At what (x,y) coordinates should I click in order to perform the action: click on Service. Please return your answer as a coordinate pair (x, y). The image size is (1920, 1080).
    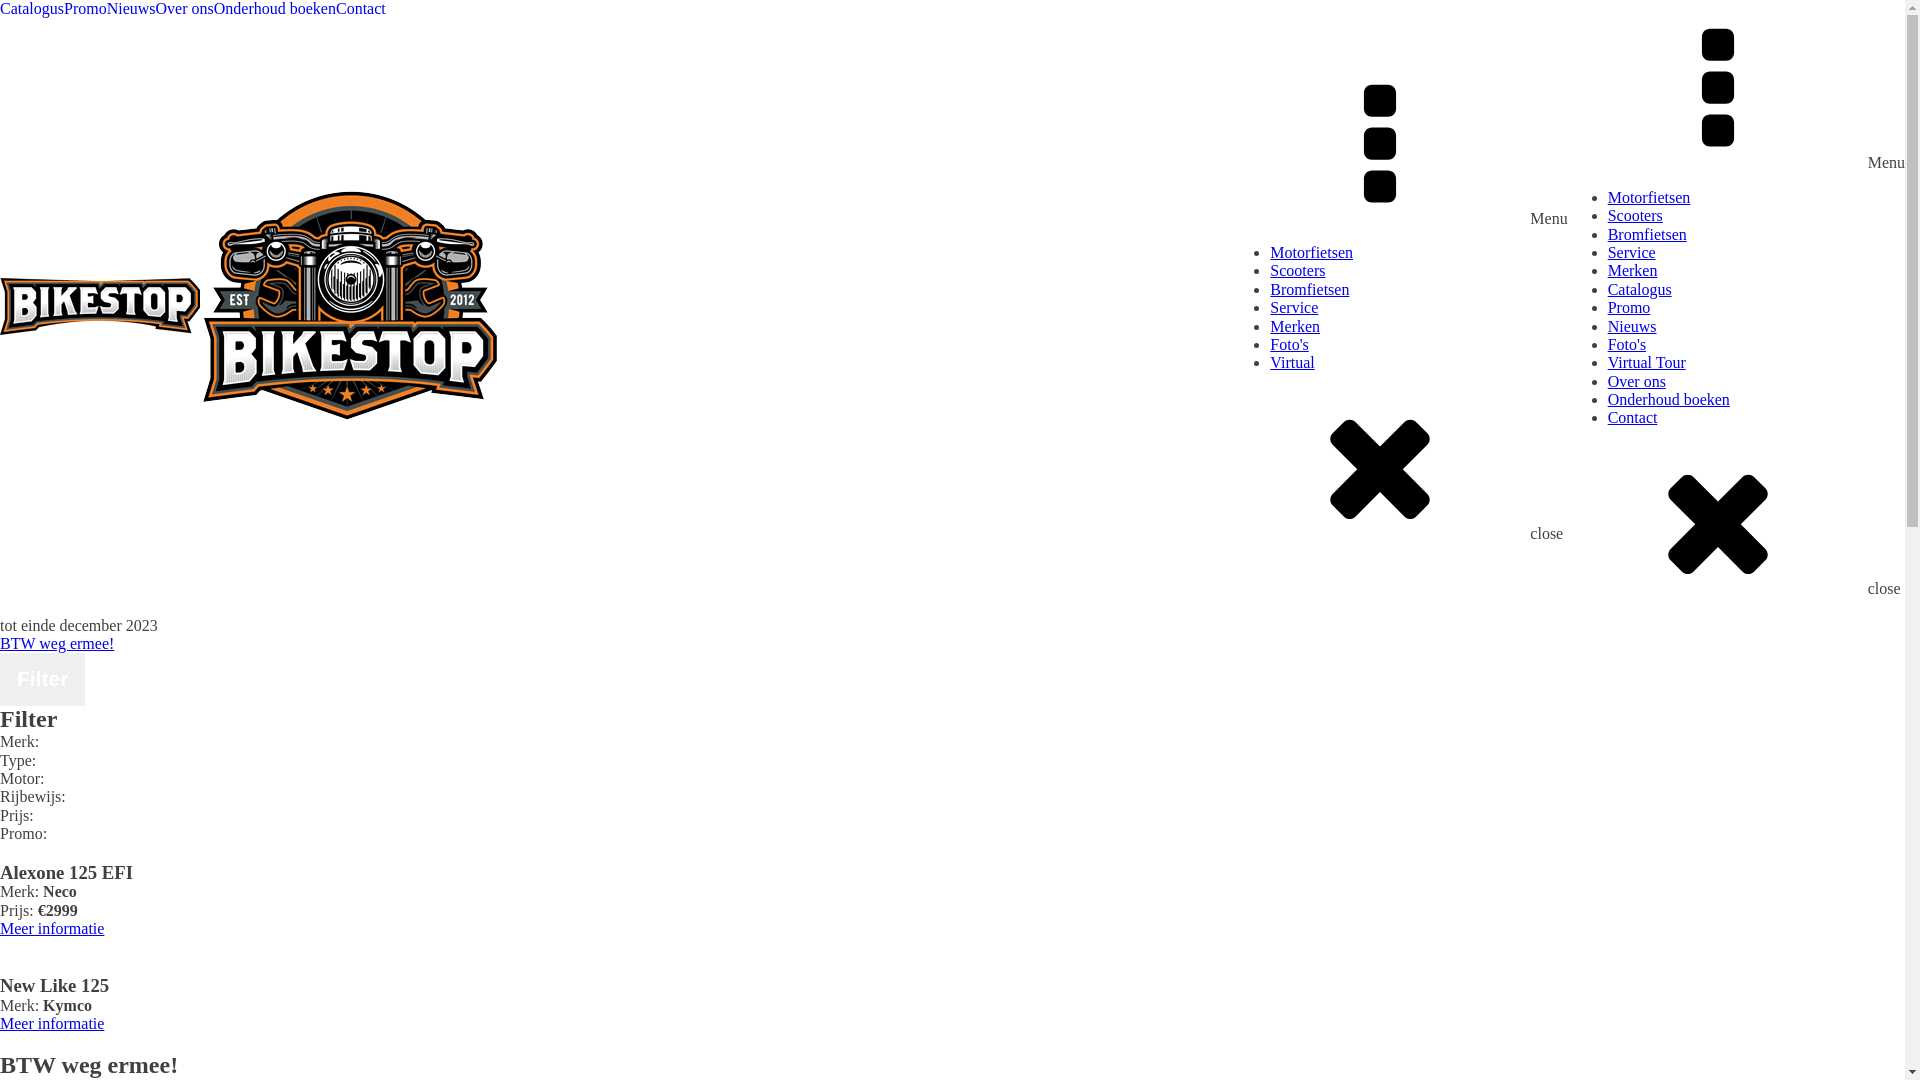
    Looking at the image, I should click on (1756, 253).